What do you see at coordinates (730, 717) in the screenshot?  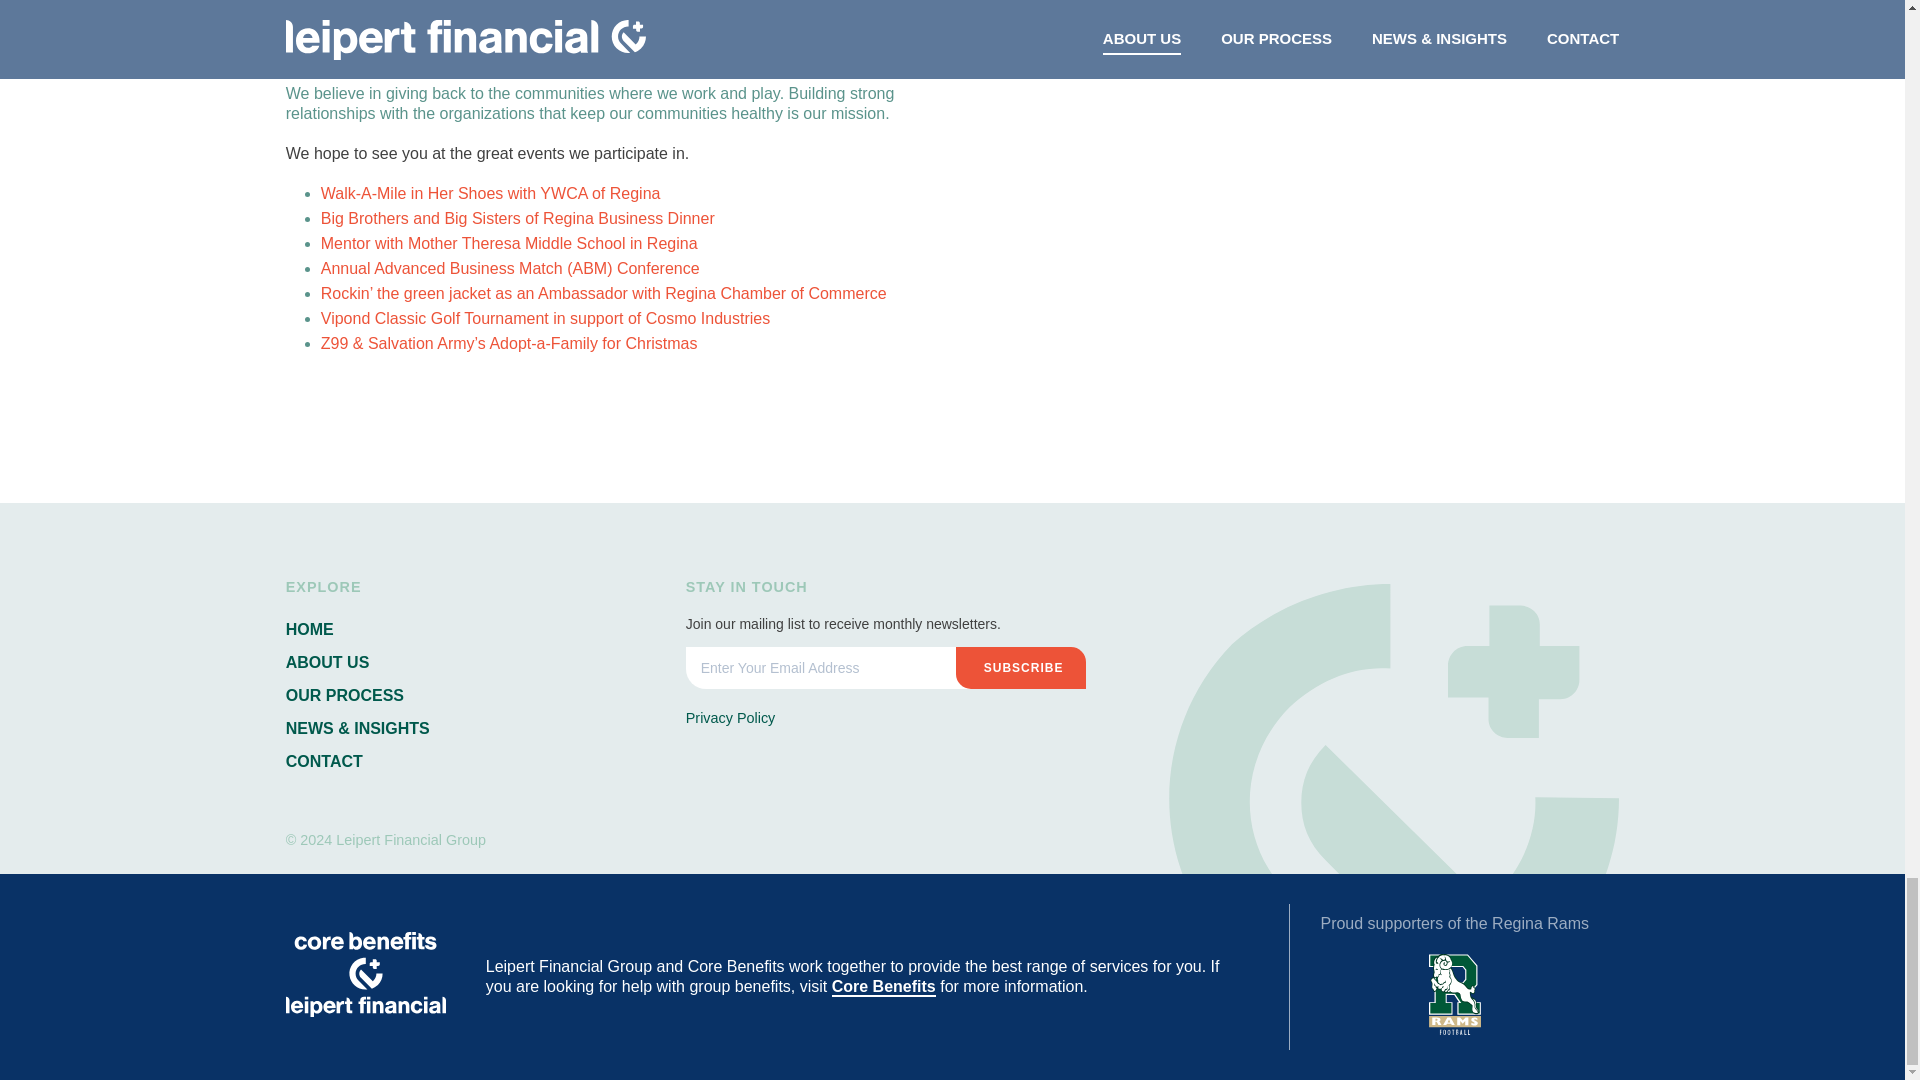 I see `Privacy Policy` at bounding box center [730, 717].